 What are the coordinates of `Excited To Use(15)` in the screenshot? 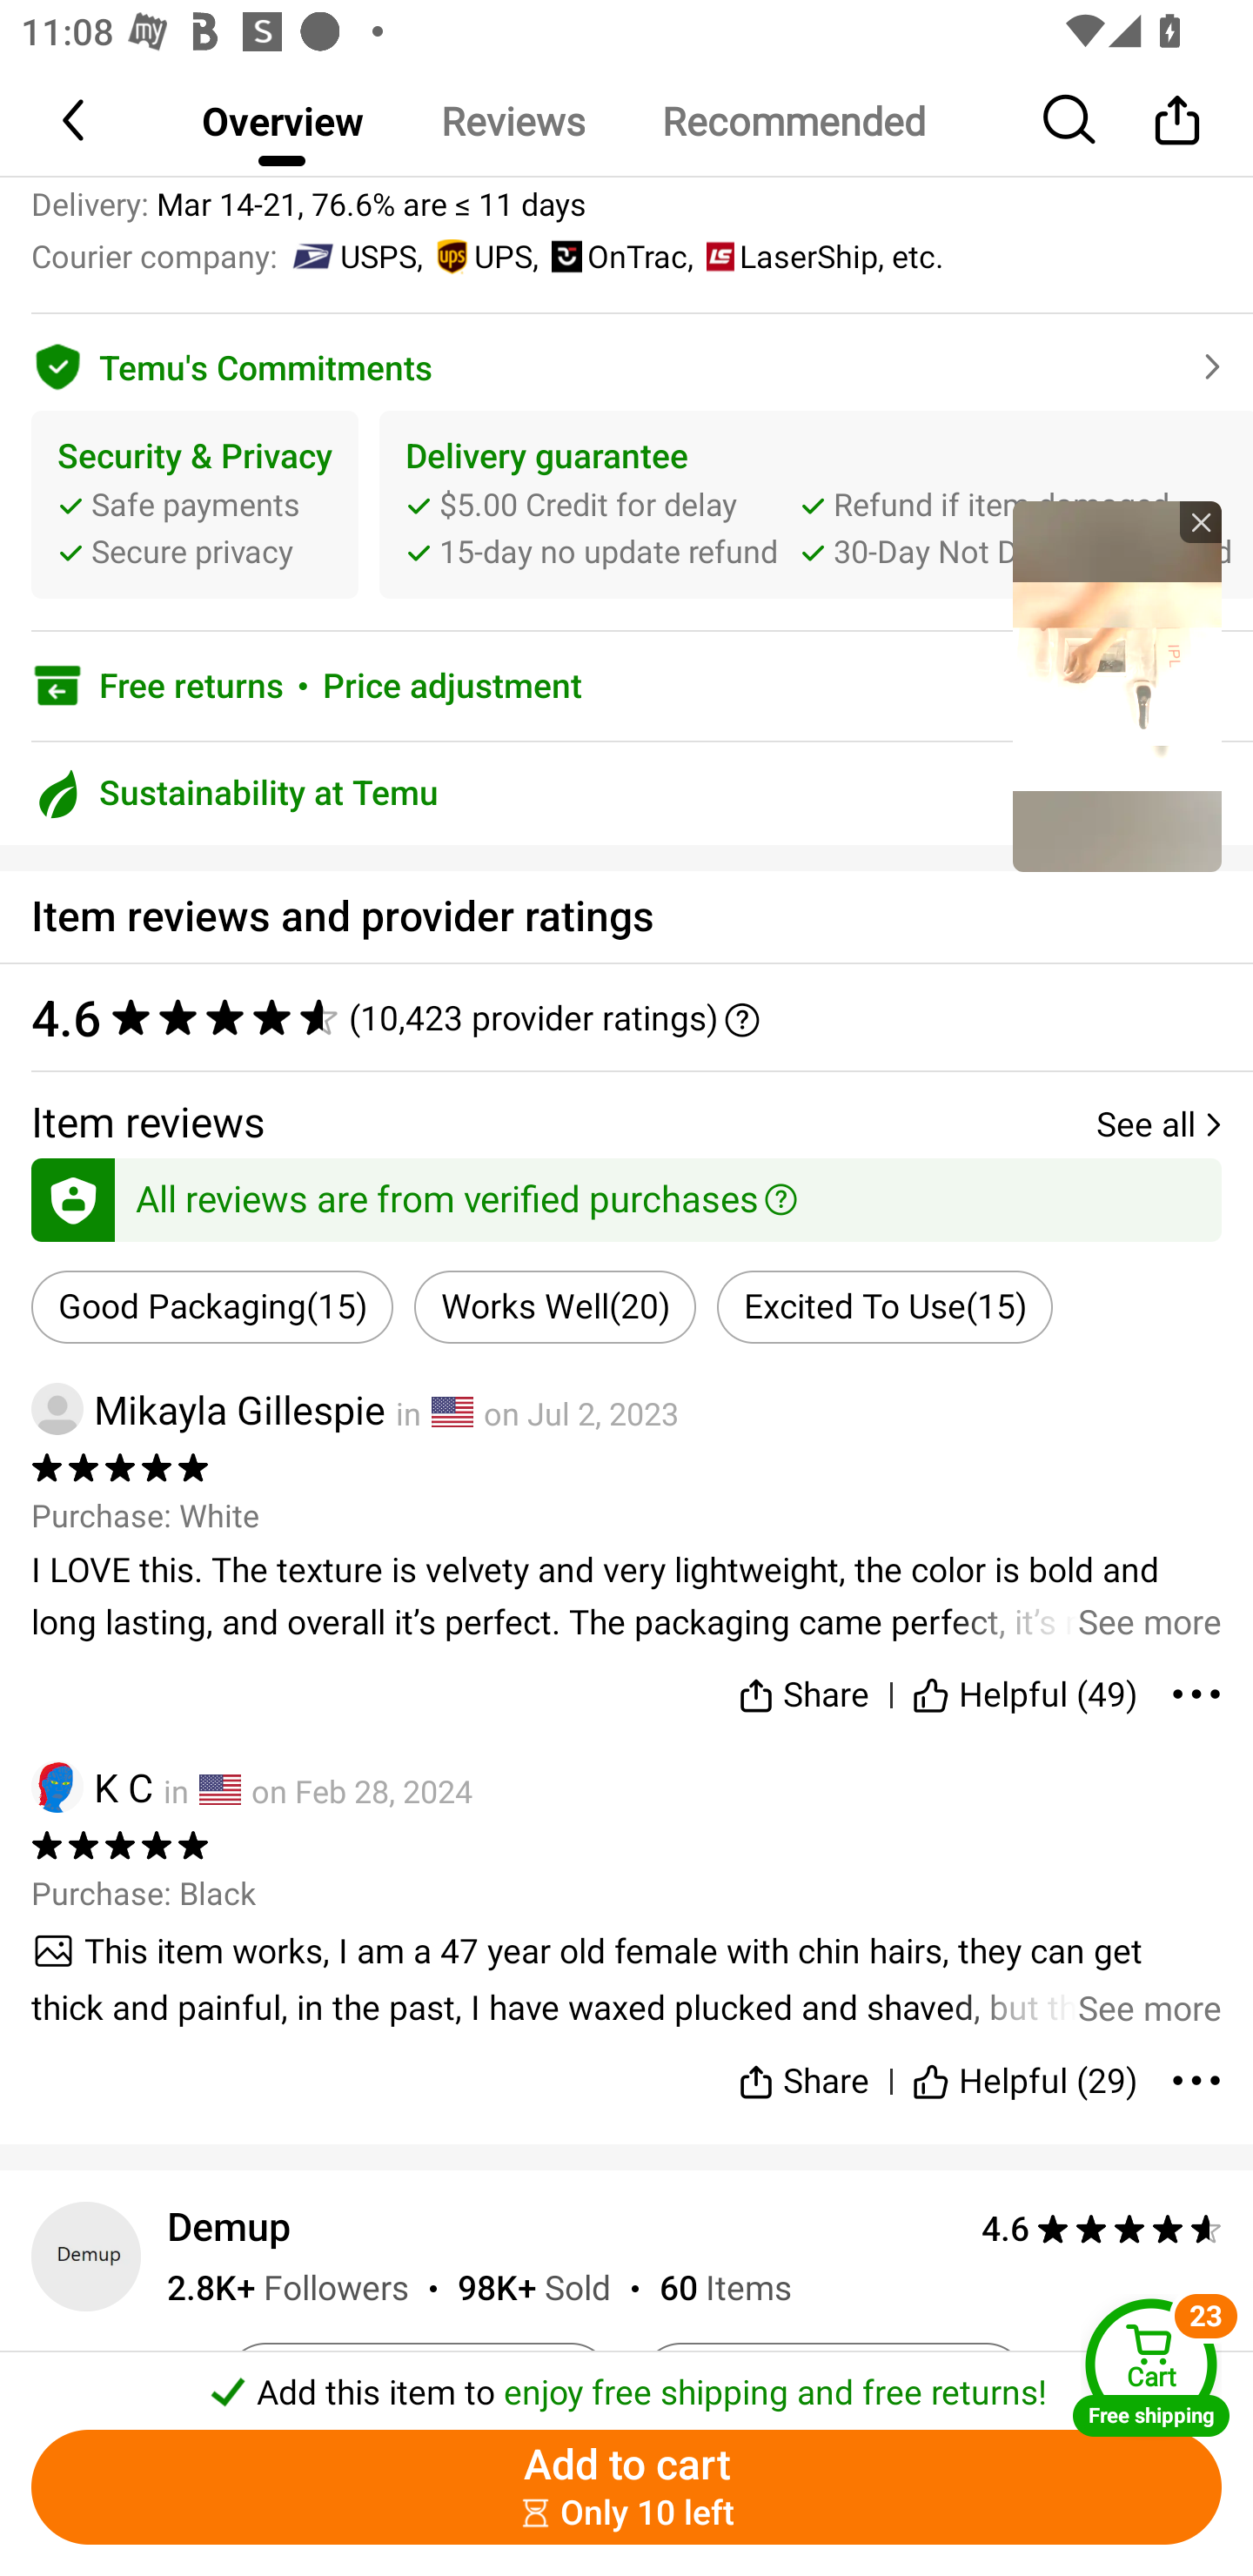 It's located at (884, 1307).